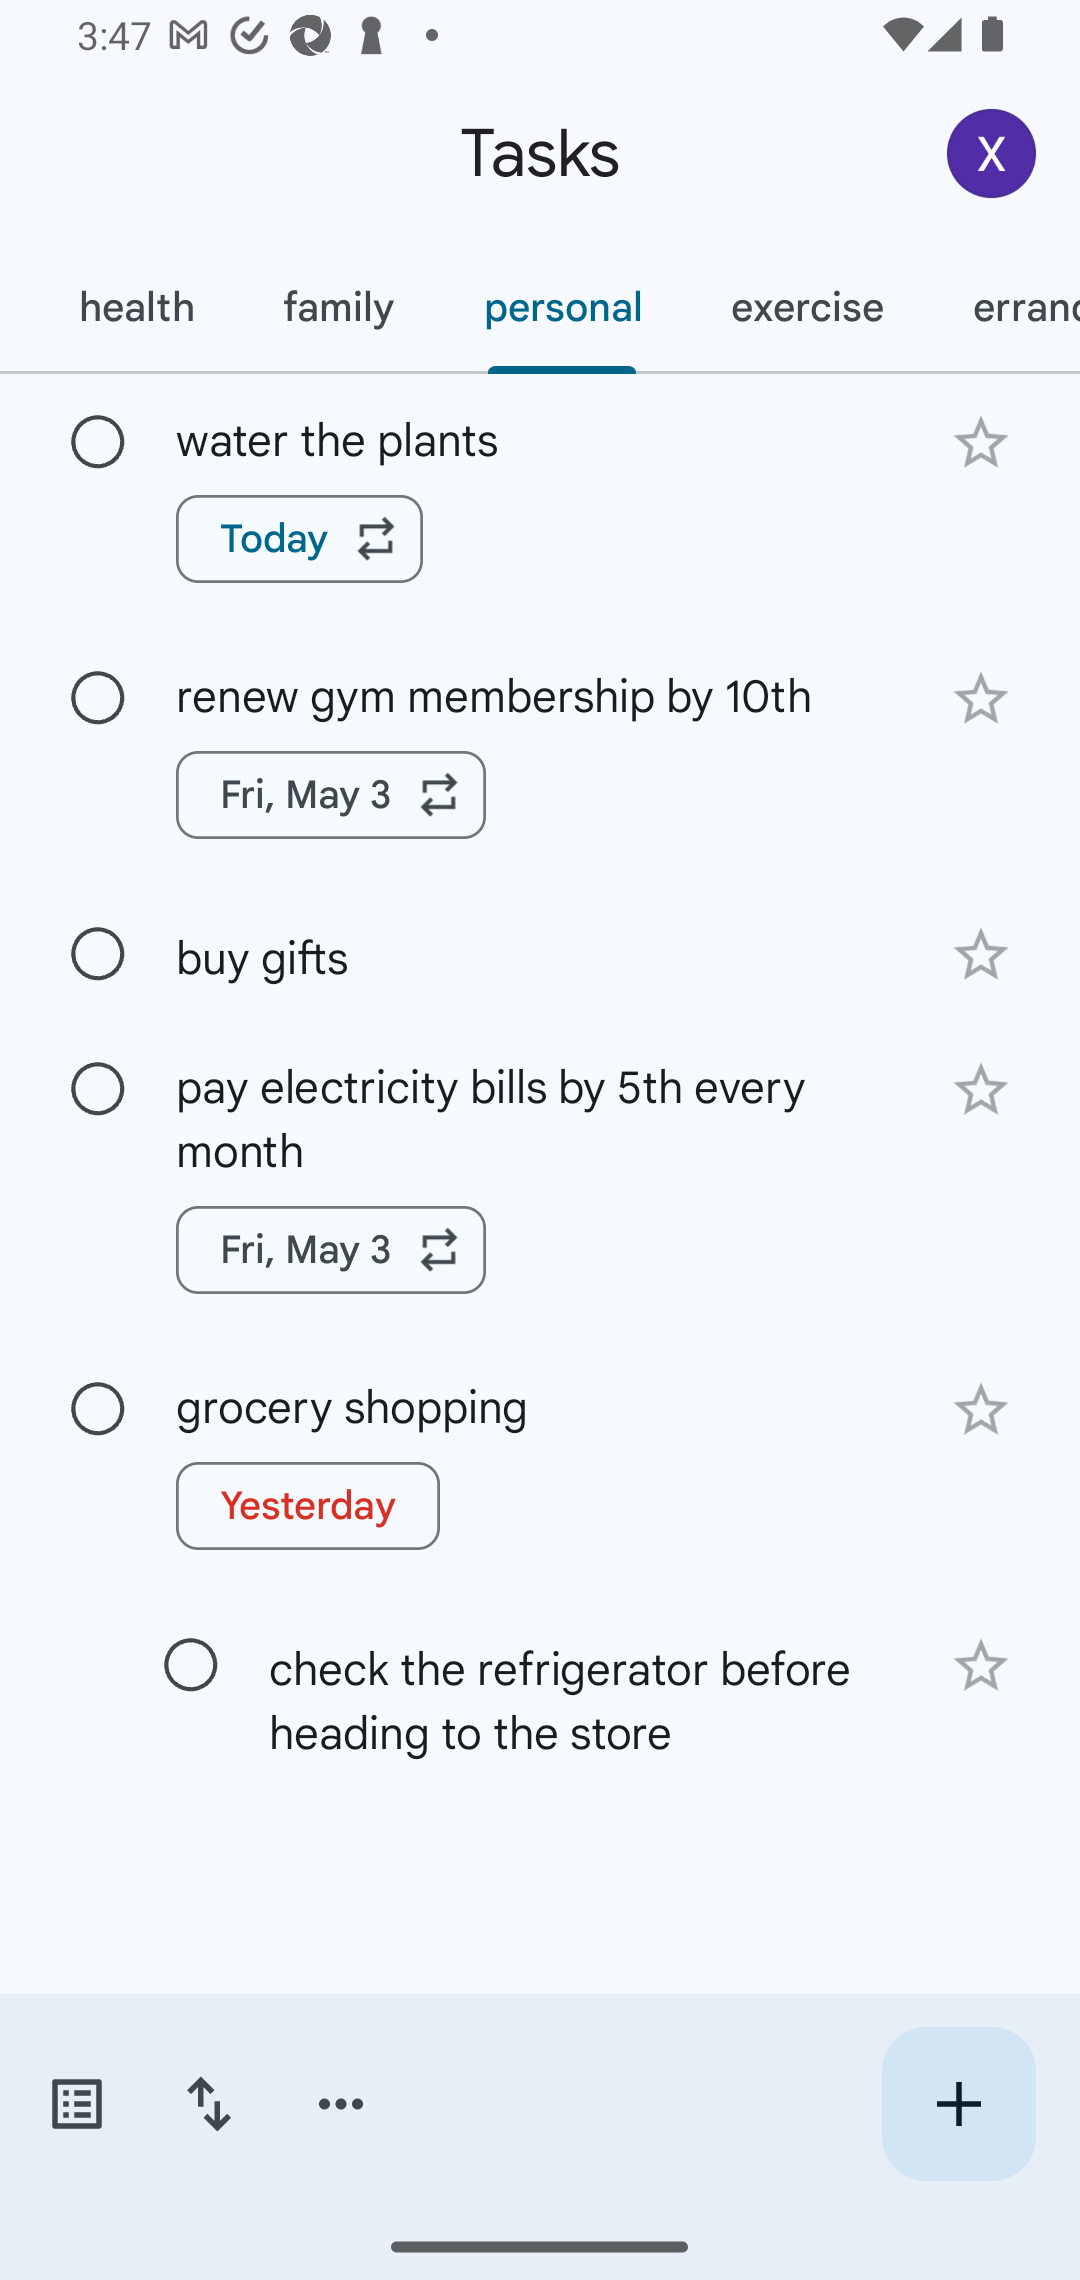 The height and width of the screenshot is (2280, 1080). I want to click on More options, so click(341, 2104).